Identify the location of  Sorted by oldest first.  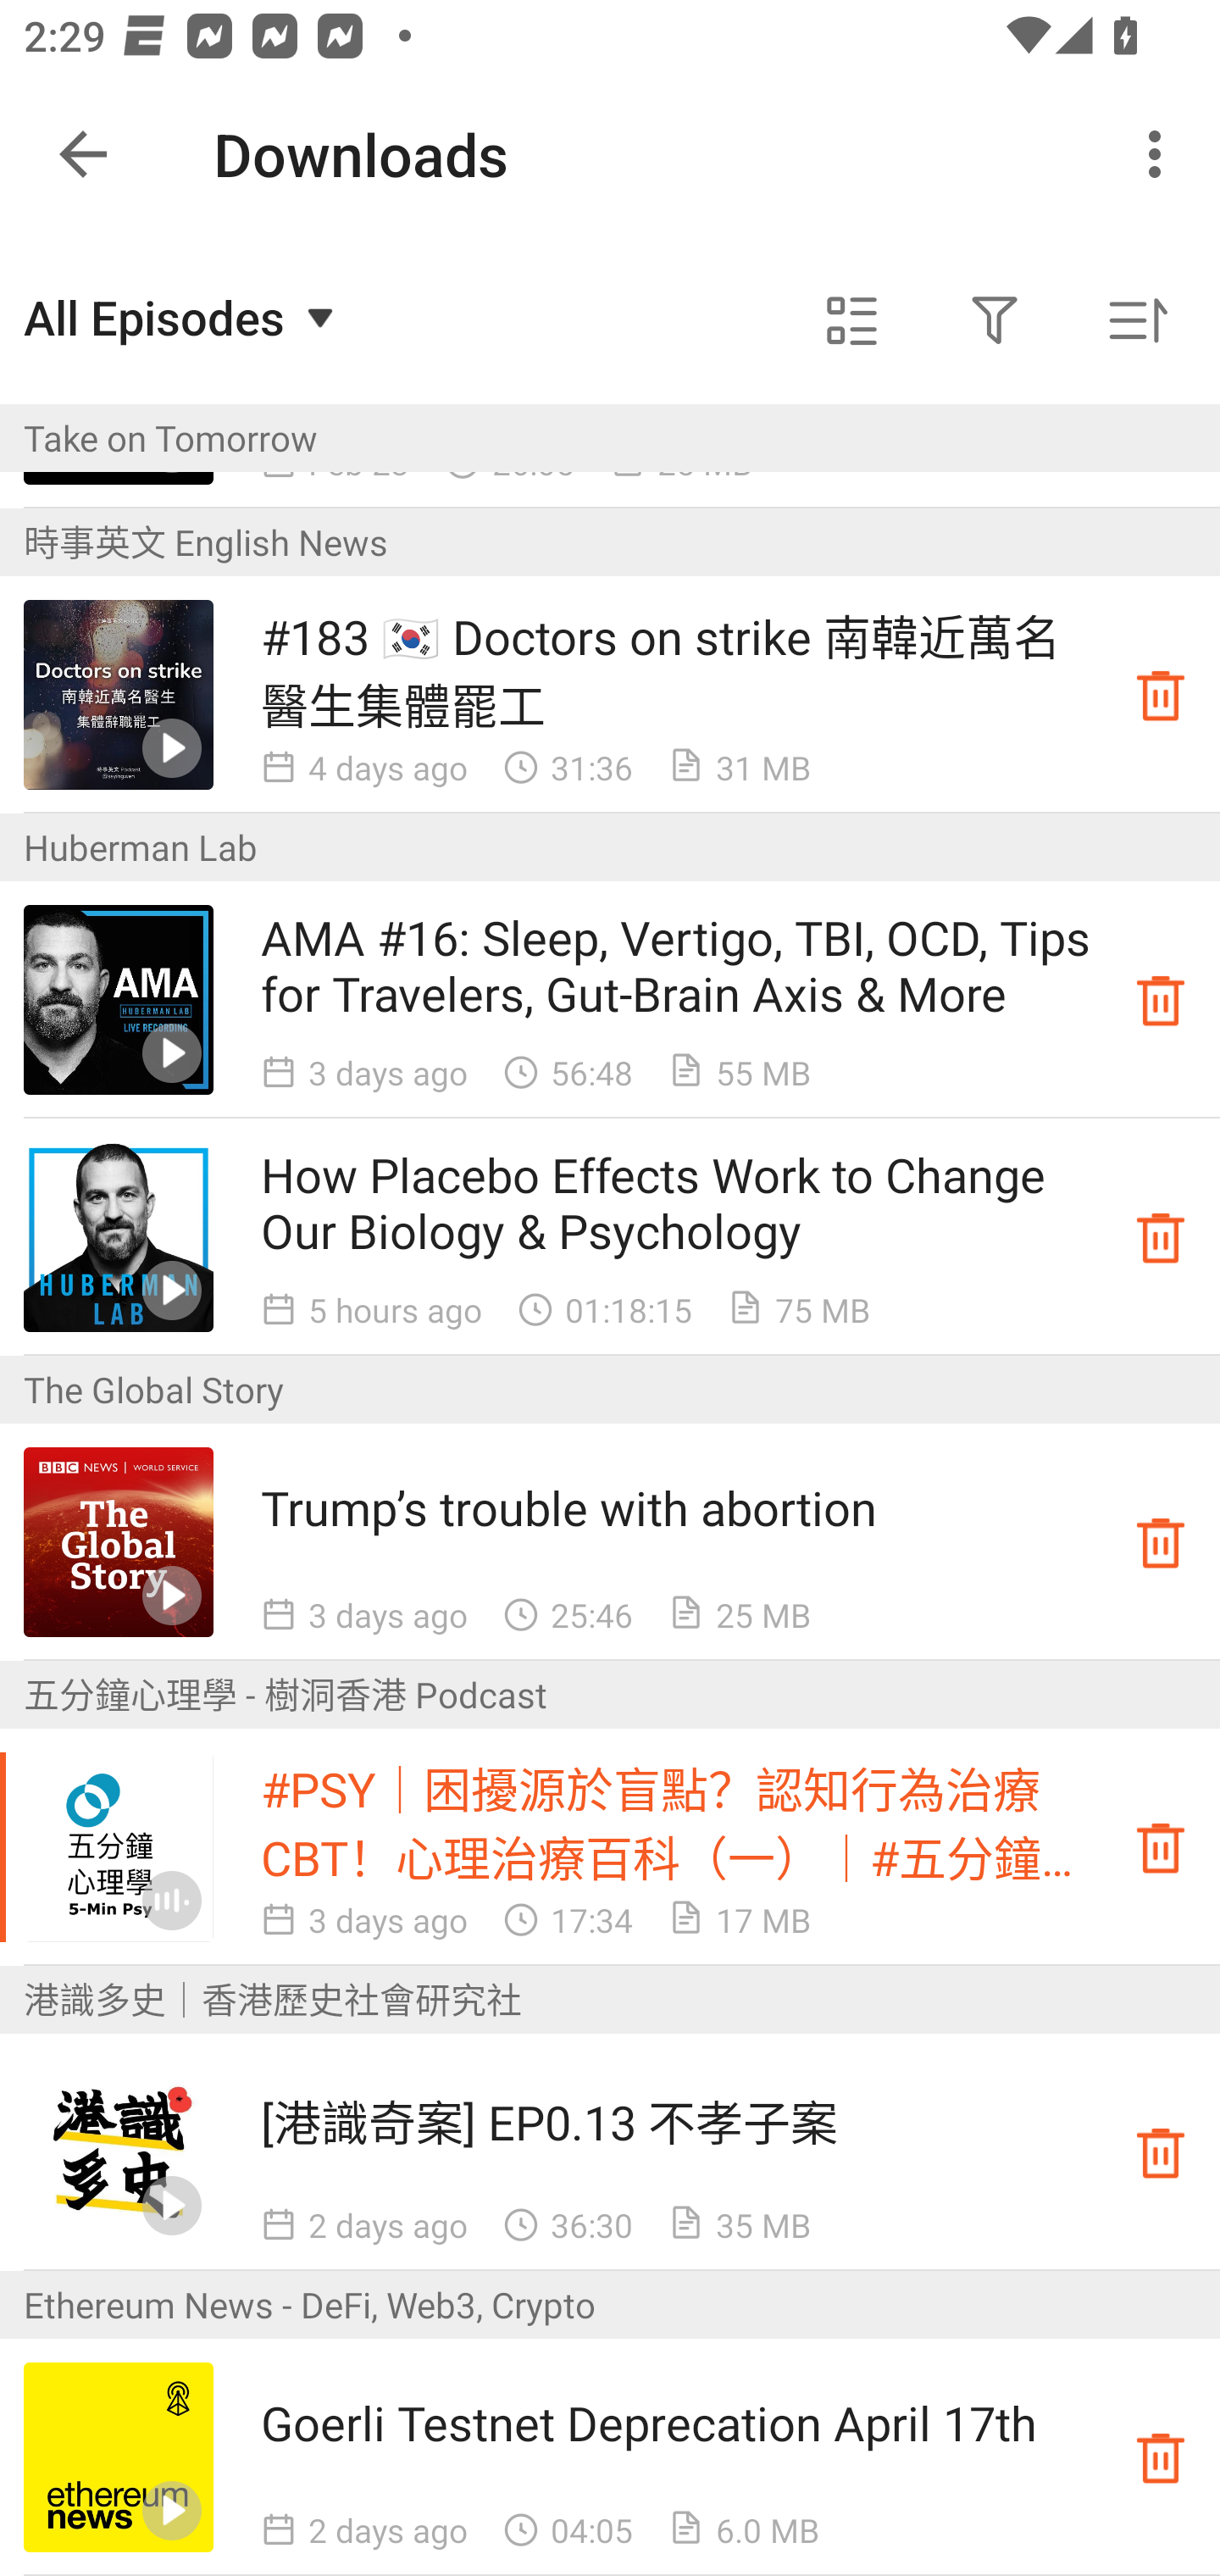
(1137, 320).